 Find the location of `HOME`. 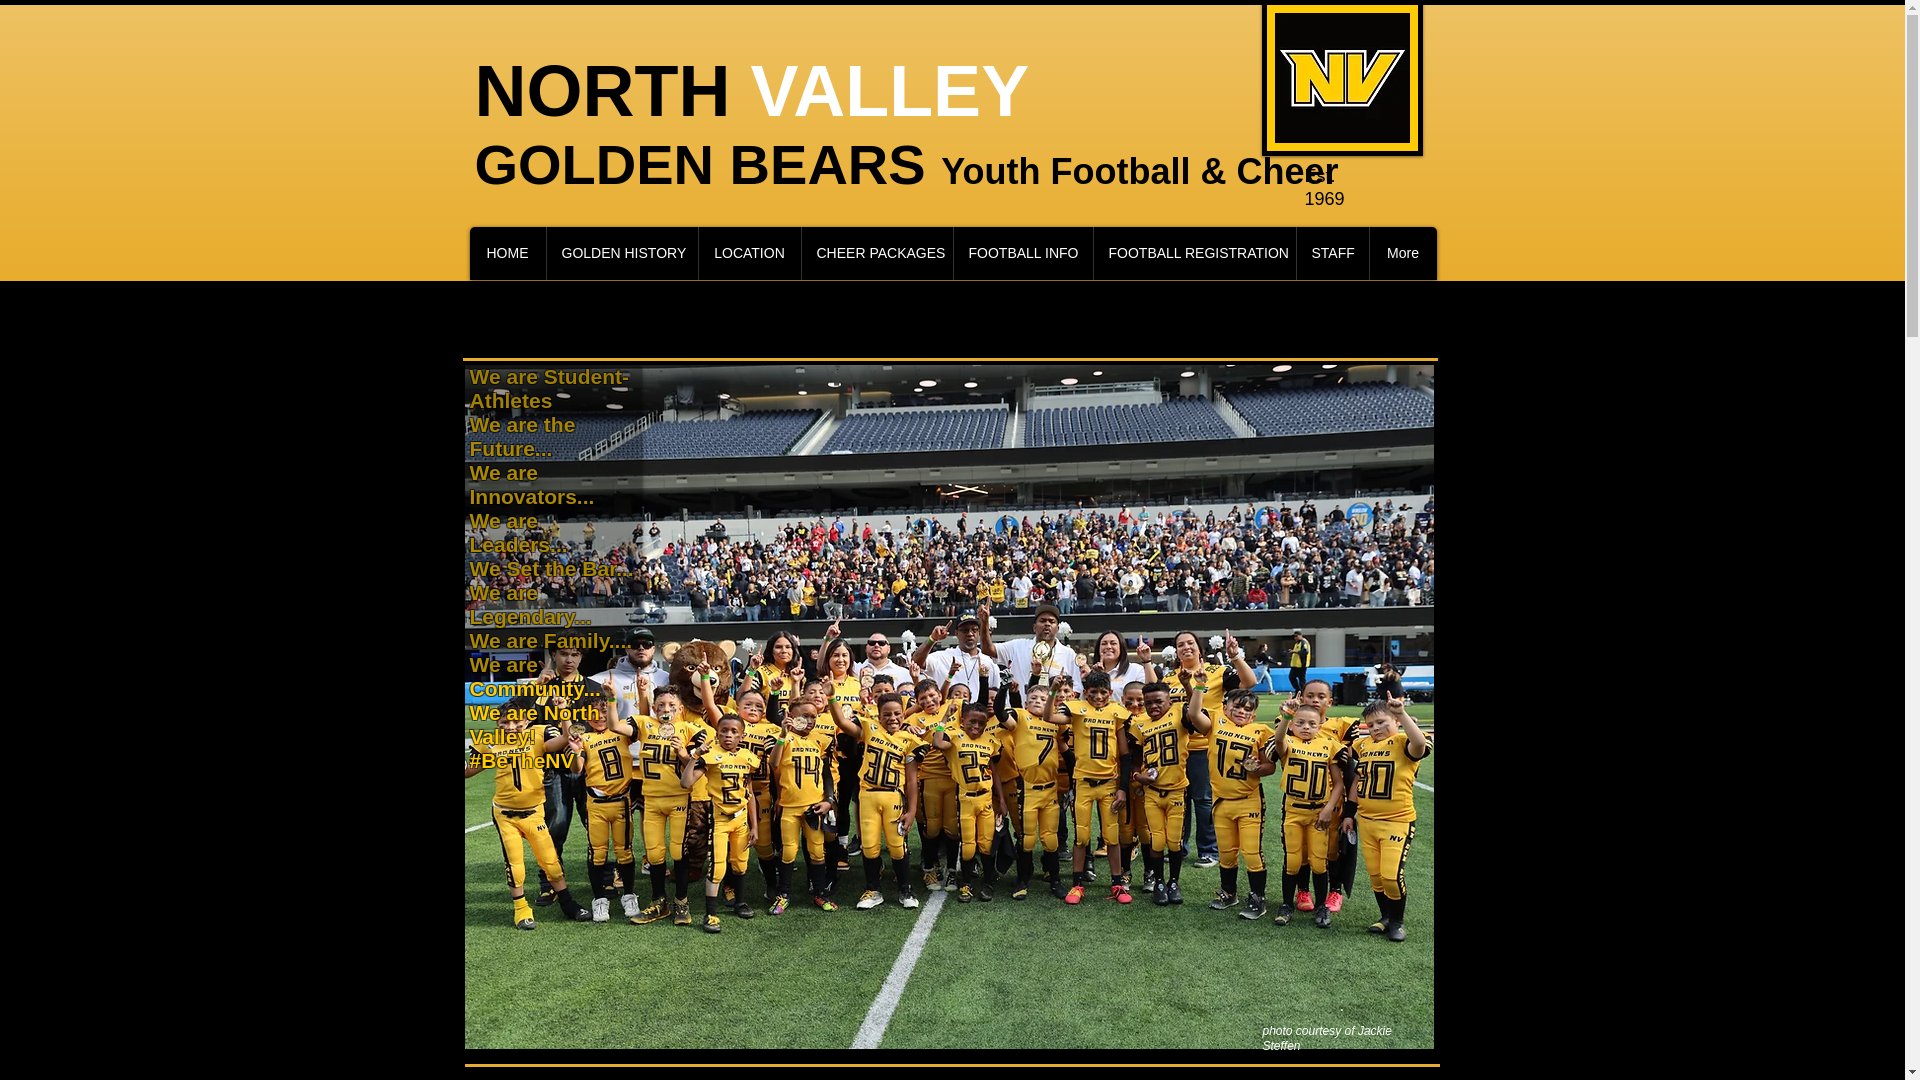

HOME is located at coordinates (508, 252).